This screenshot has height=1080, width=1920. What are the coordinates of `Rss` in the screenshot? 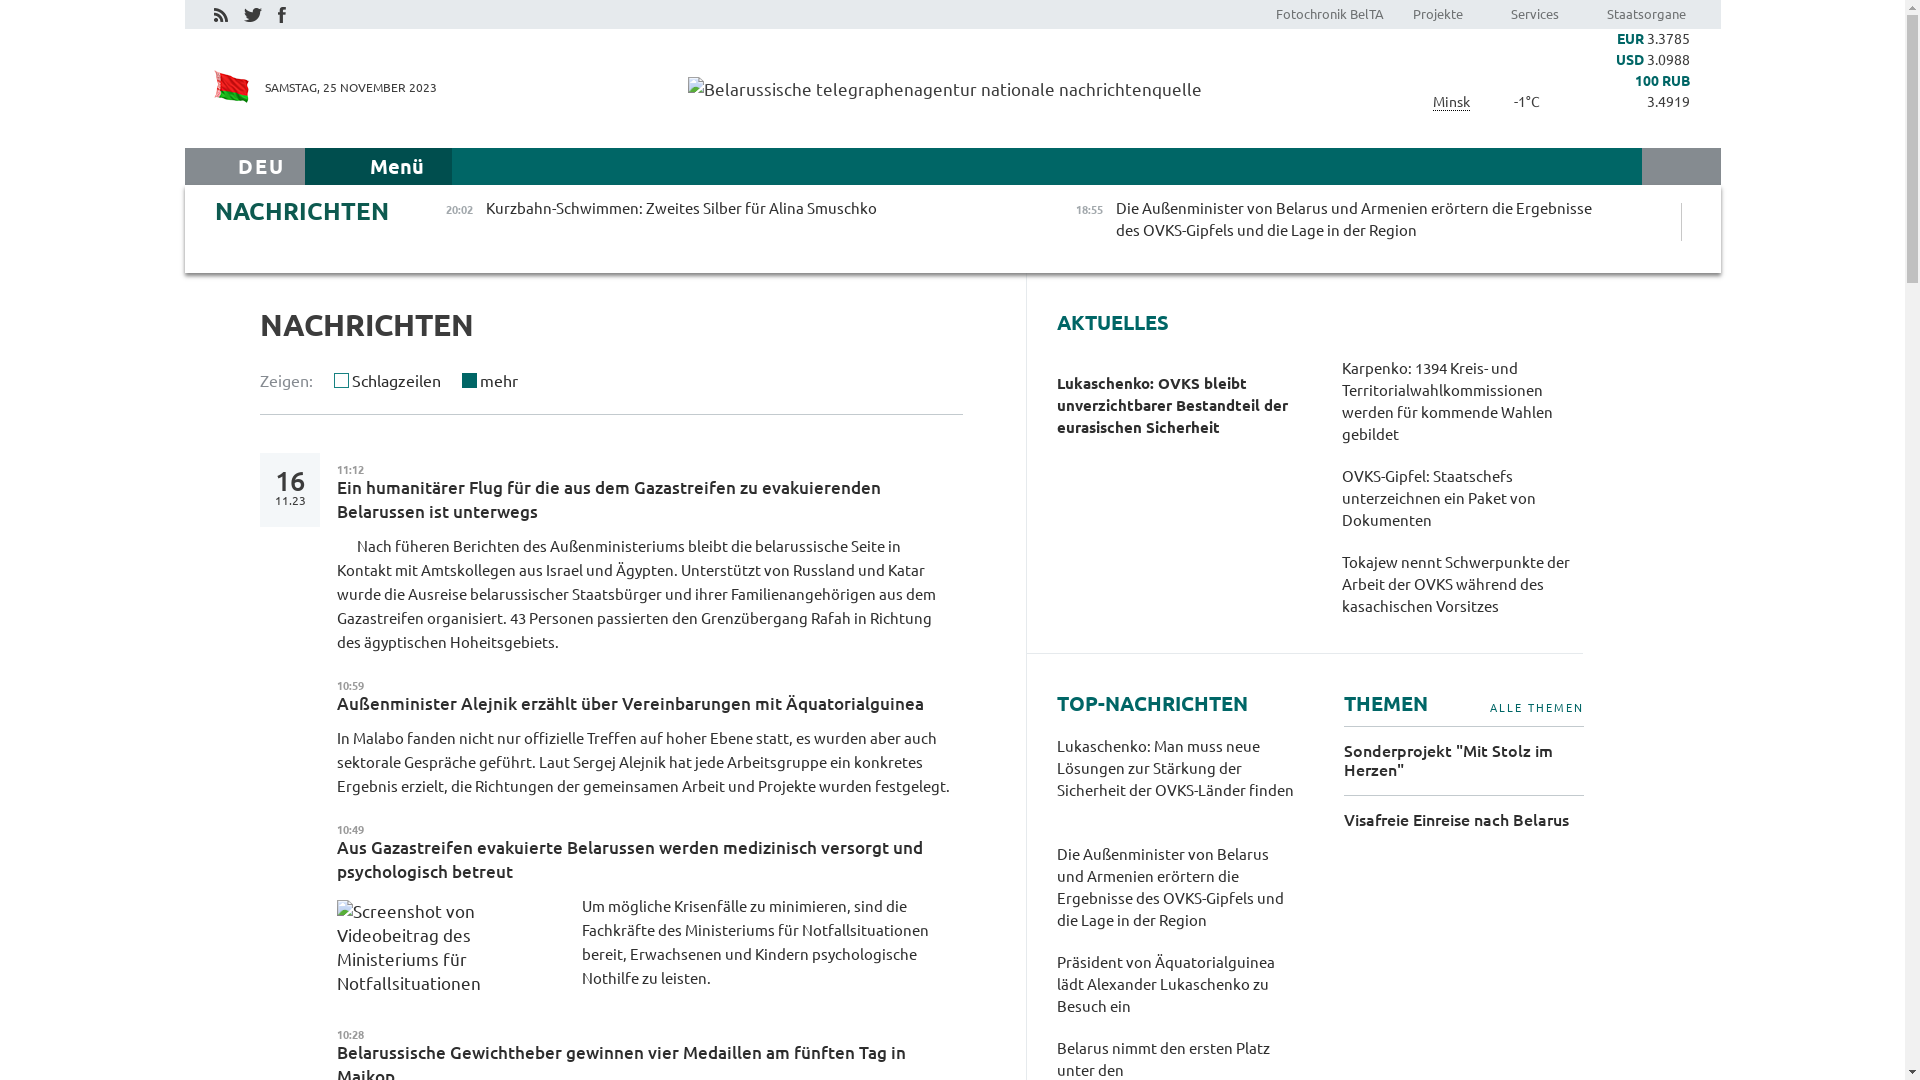 It's located at (220, 13).